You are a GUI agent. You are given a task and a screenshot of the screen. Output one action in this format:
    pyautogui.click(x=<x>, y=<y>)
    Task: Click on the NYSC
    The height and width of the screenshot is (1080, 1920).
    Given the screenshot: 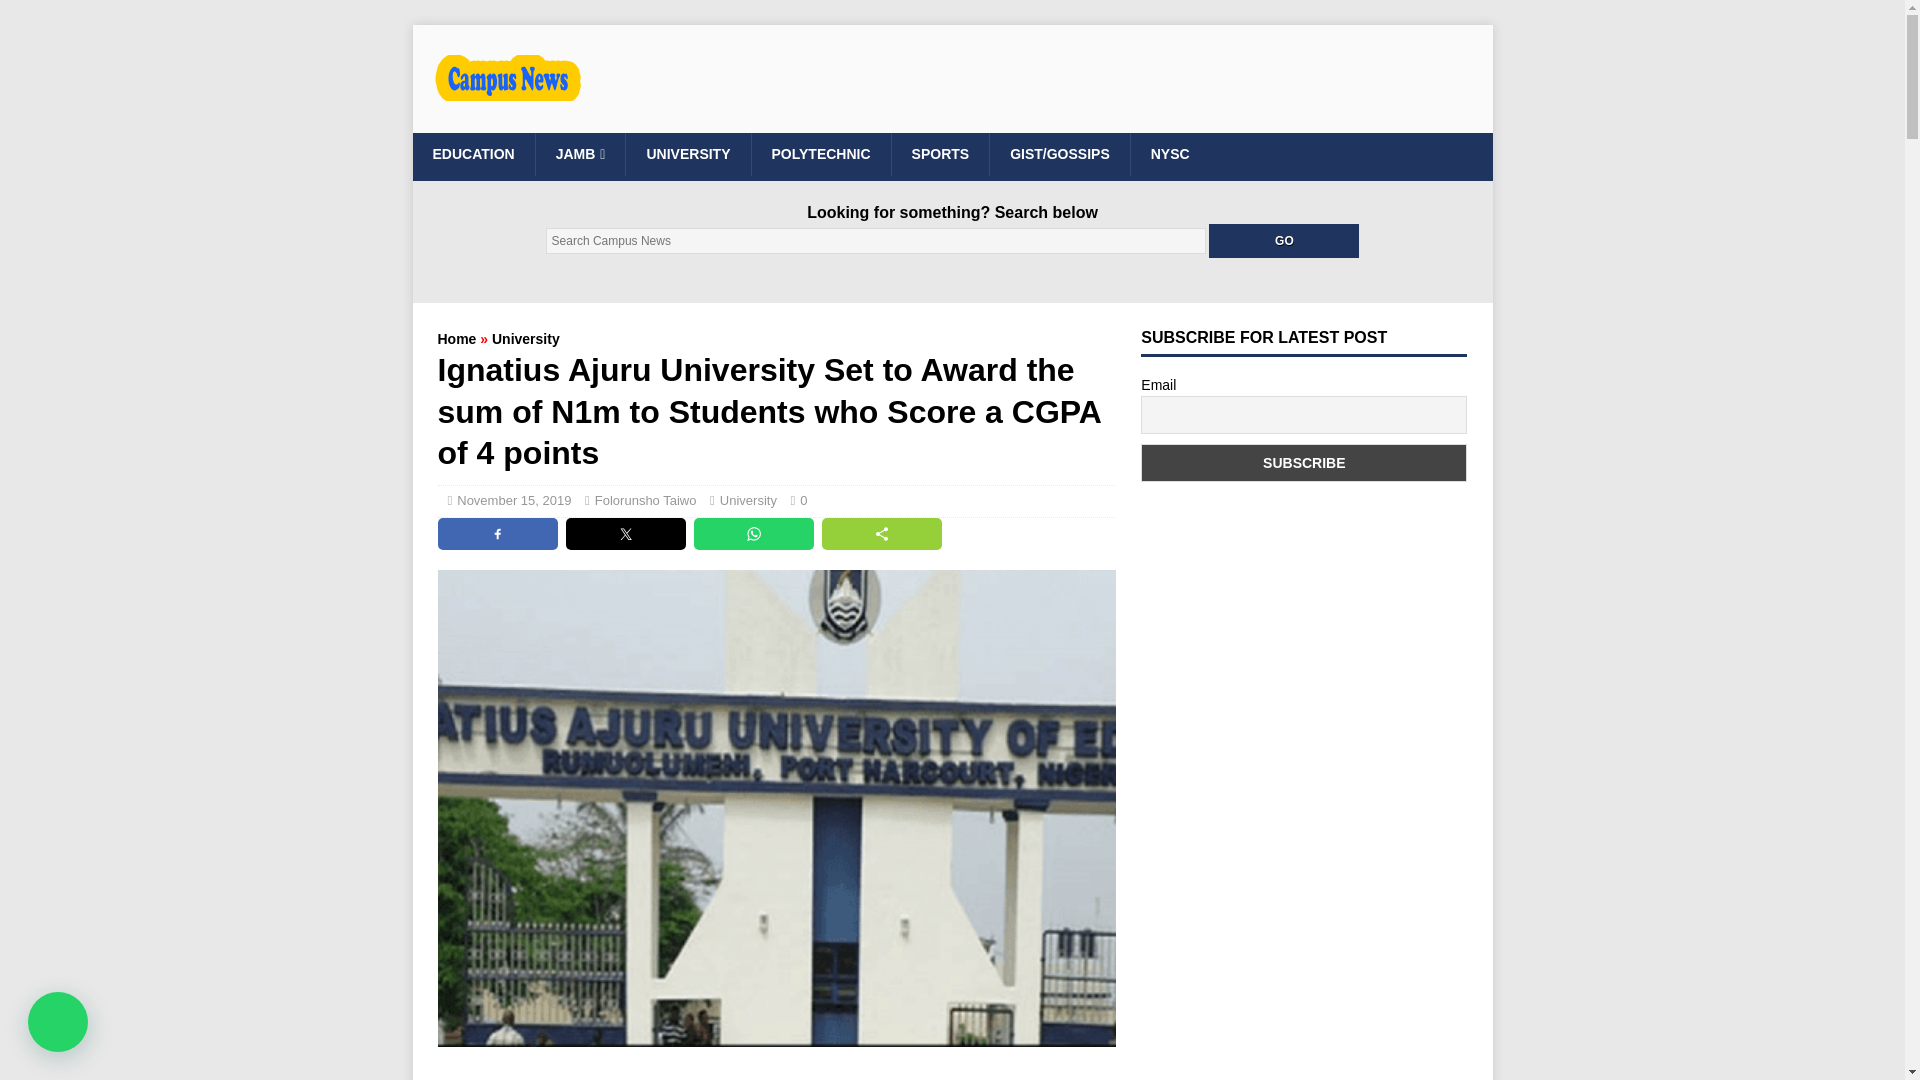 What is the action you would take?
    pyautogui.click(x=1170, y=153)
    